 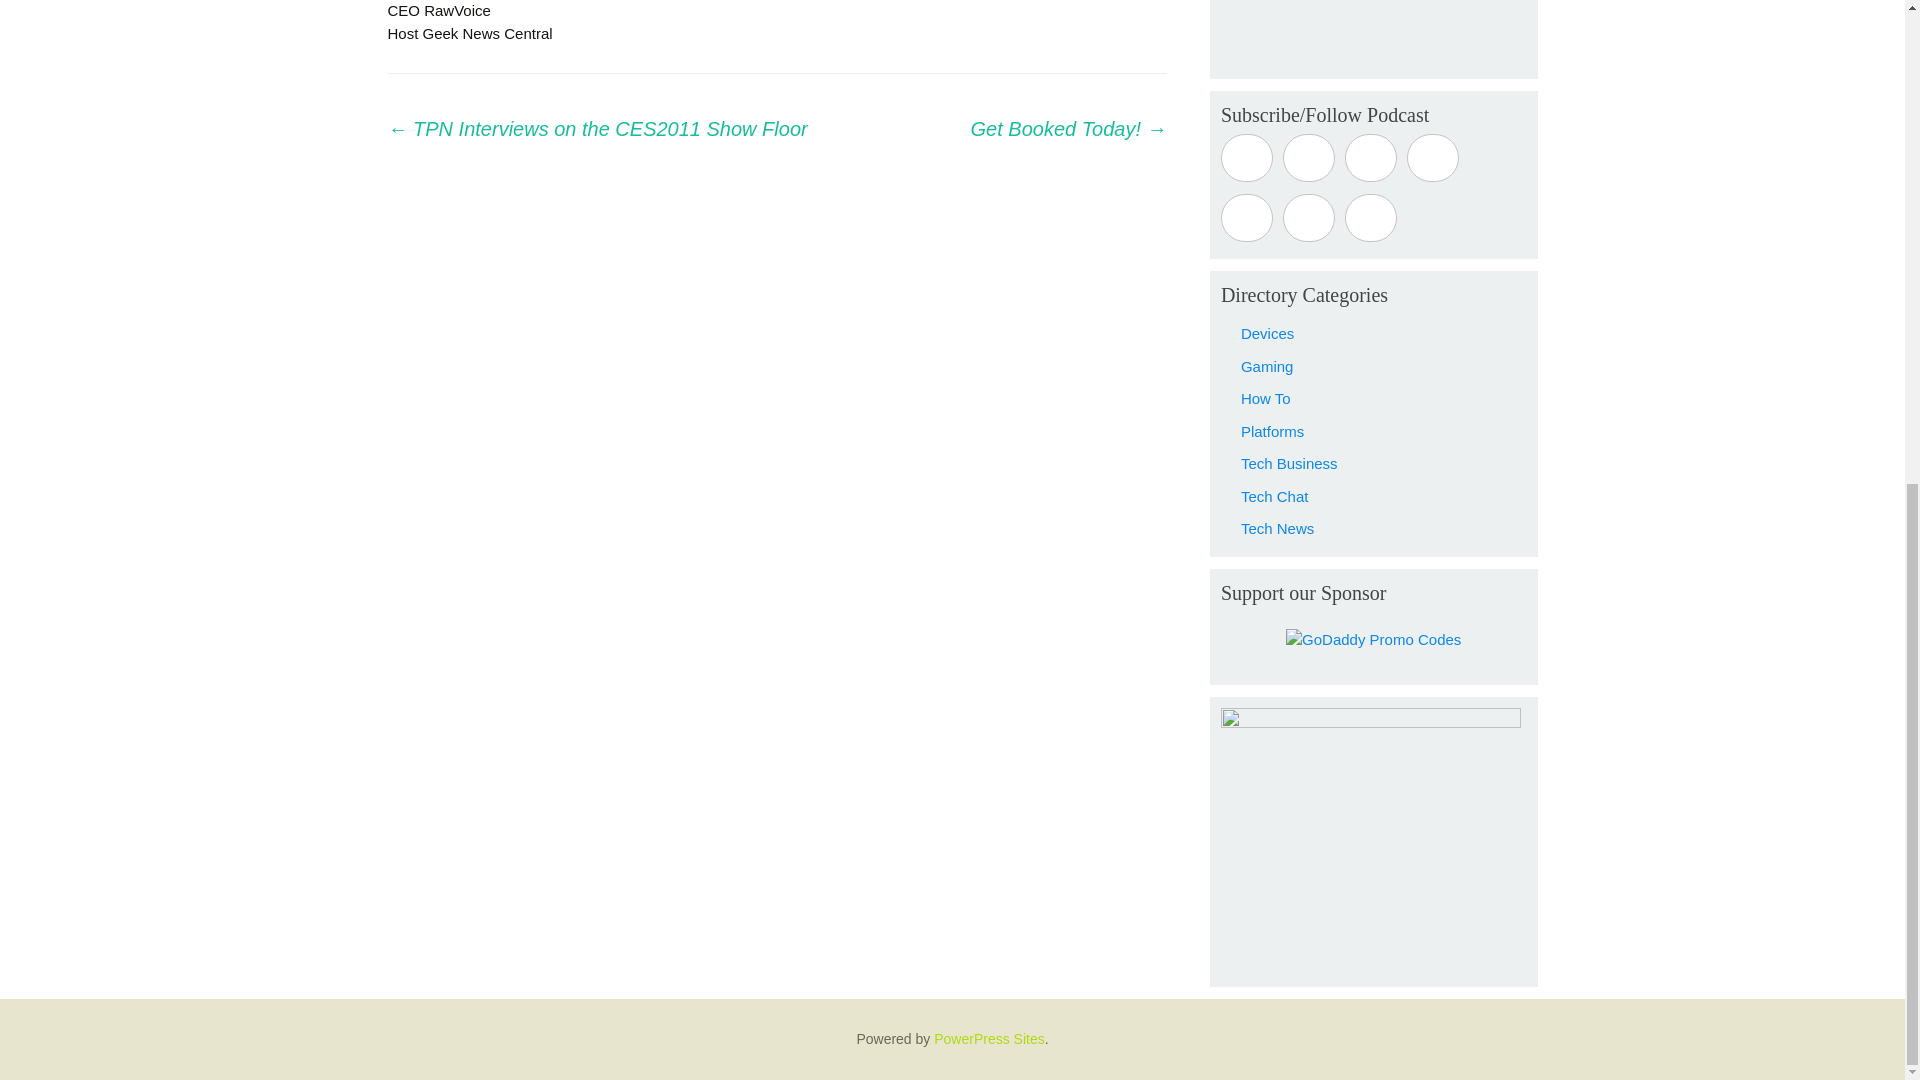 What do you see at coordinates (1308, 218) in the screenshot?
I see `Subscribe via RSS` at bounding box center [1308, 218].